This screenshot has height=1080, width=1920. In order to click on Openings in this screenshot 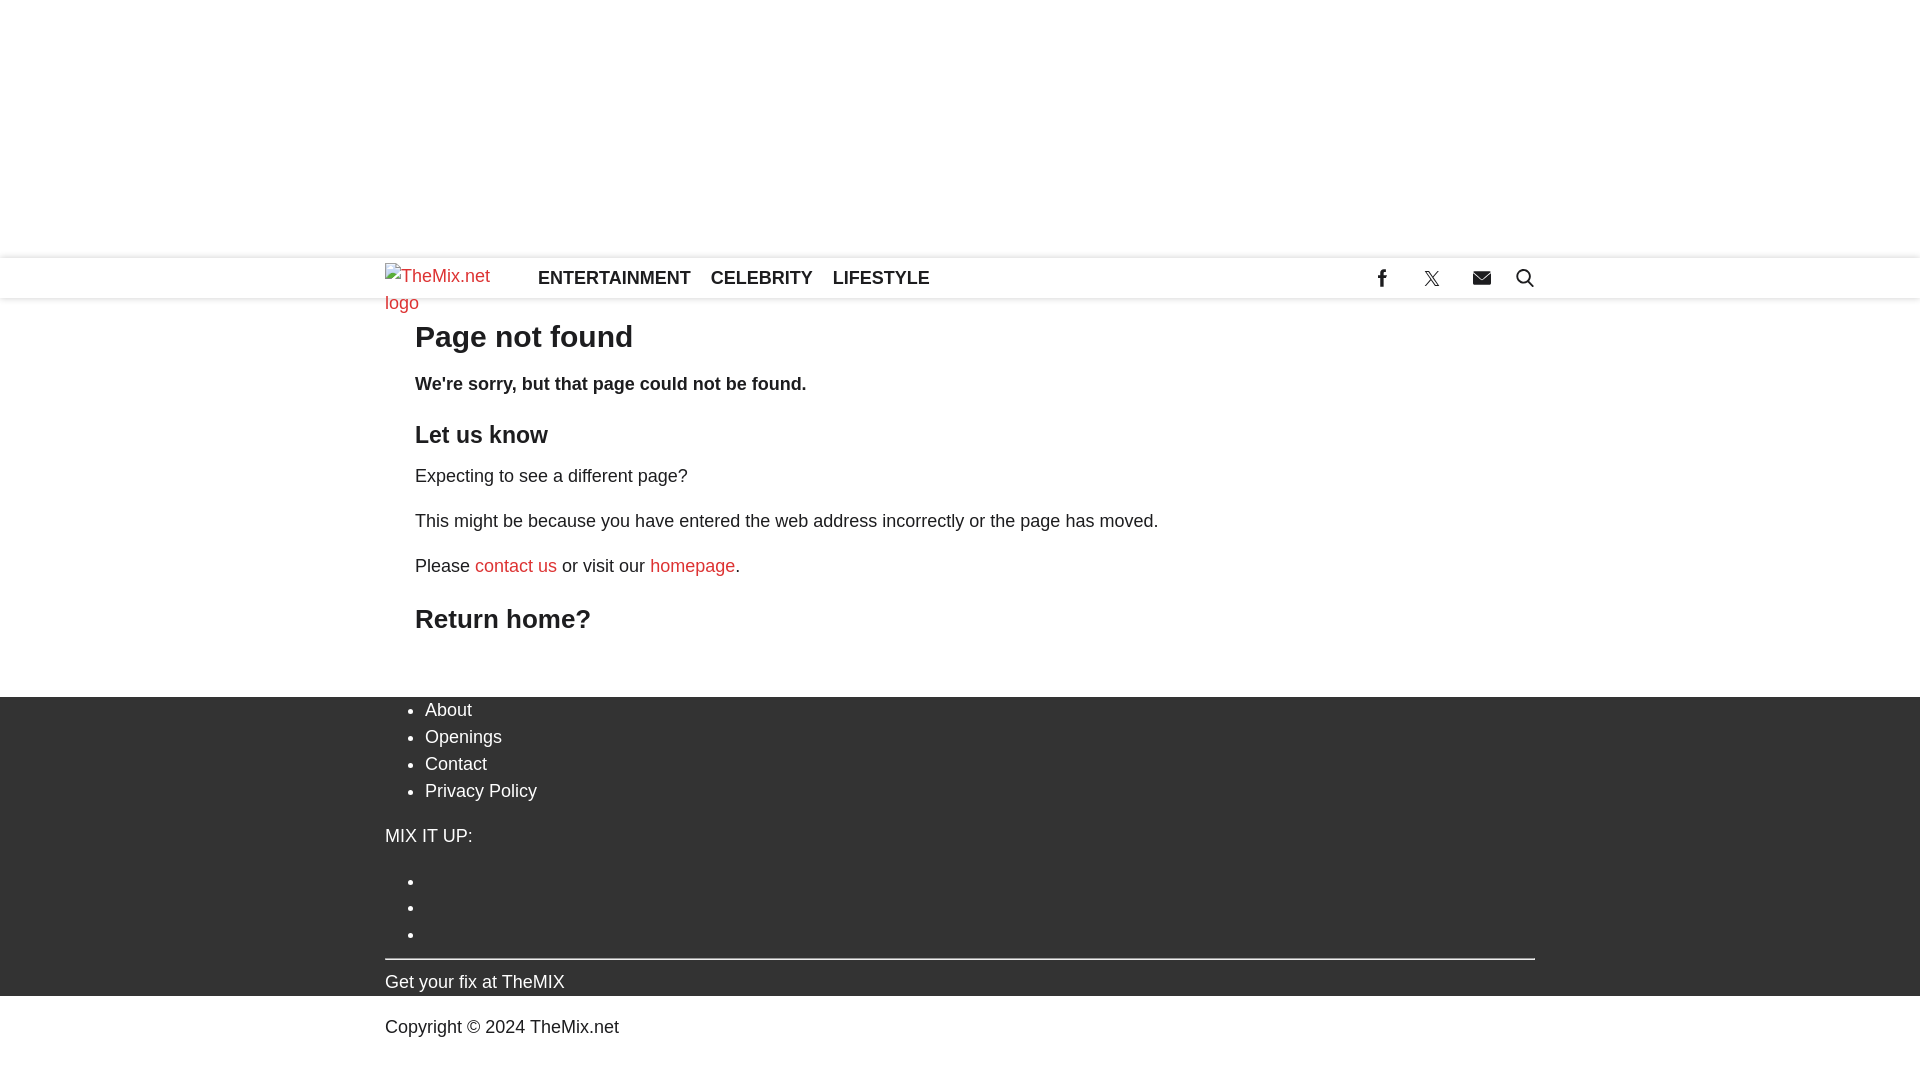, I will do `click(462, 736)`.